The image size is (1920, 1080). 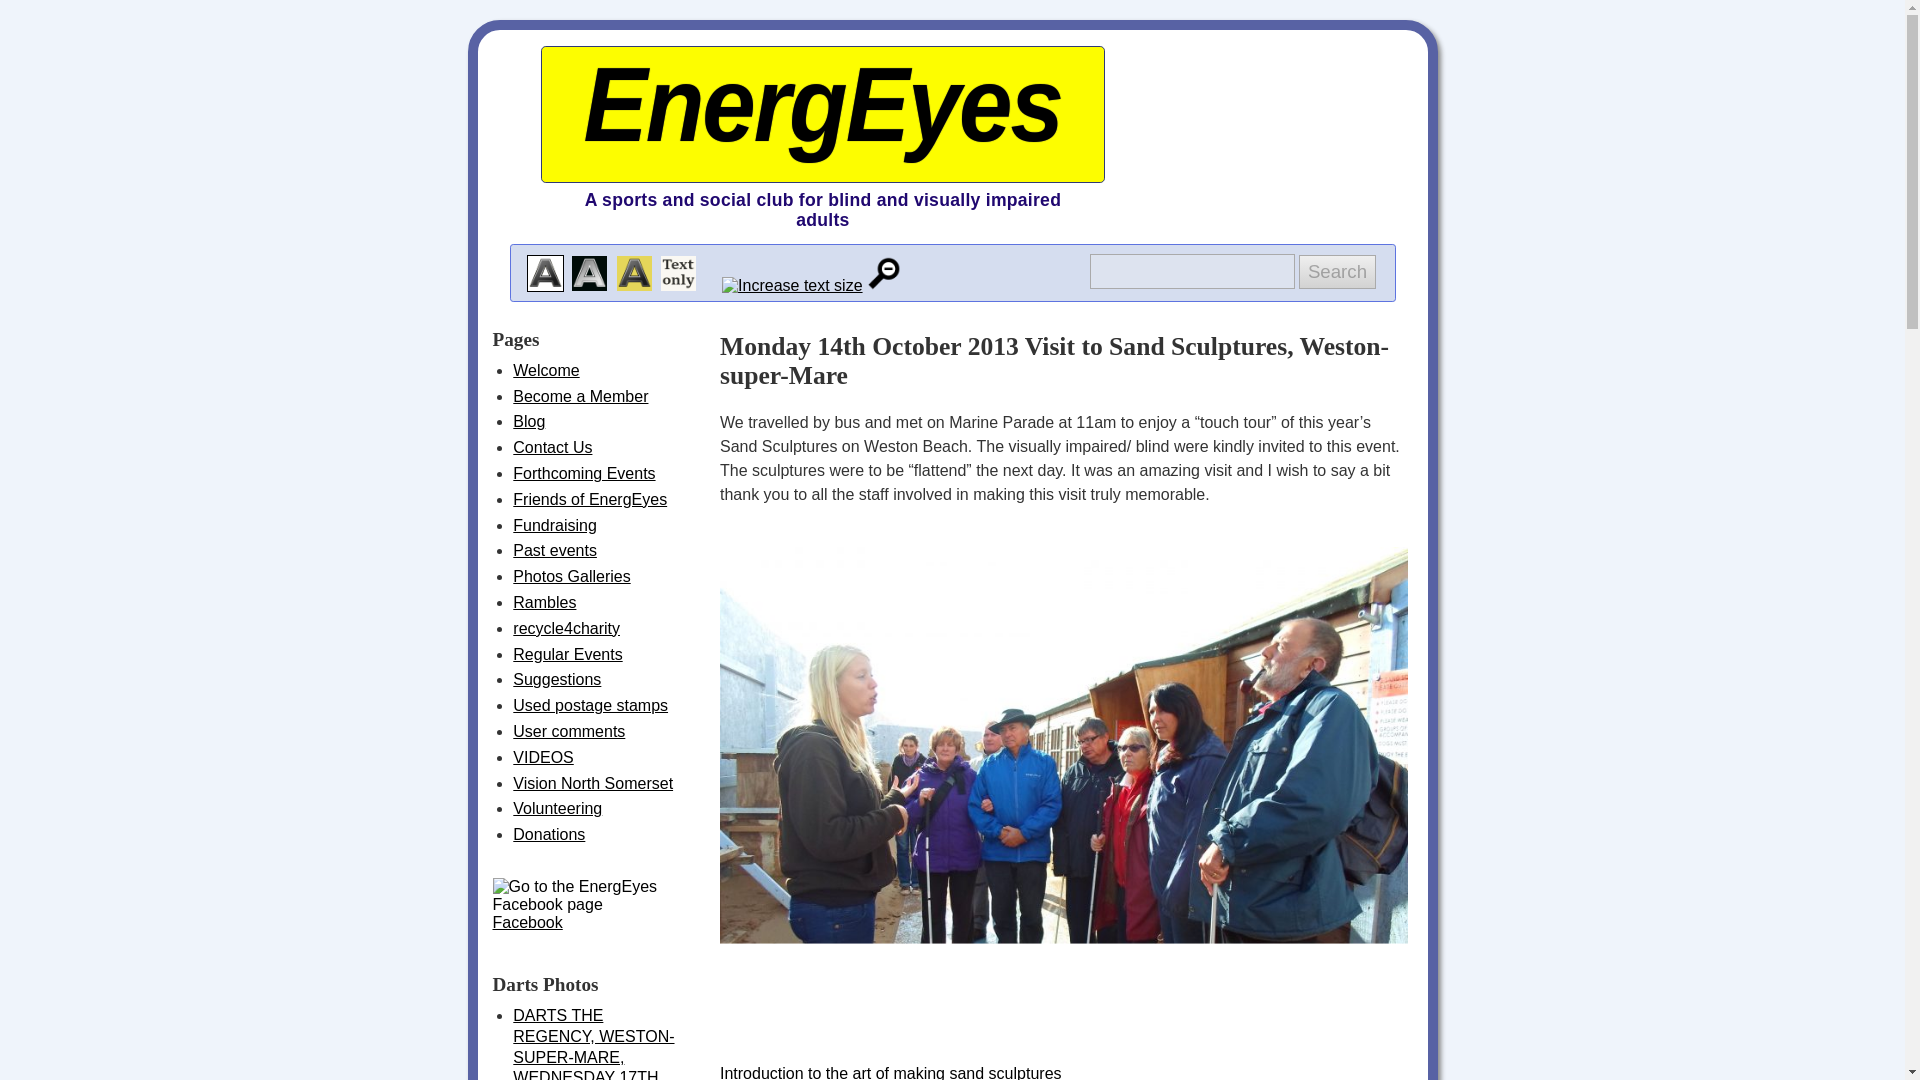 I want to click on Fundraising, so click(x=554, y=525).